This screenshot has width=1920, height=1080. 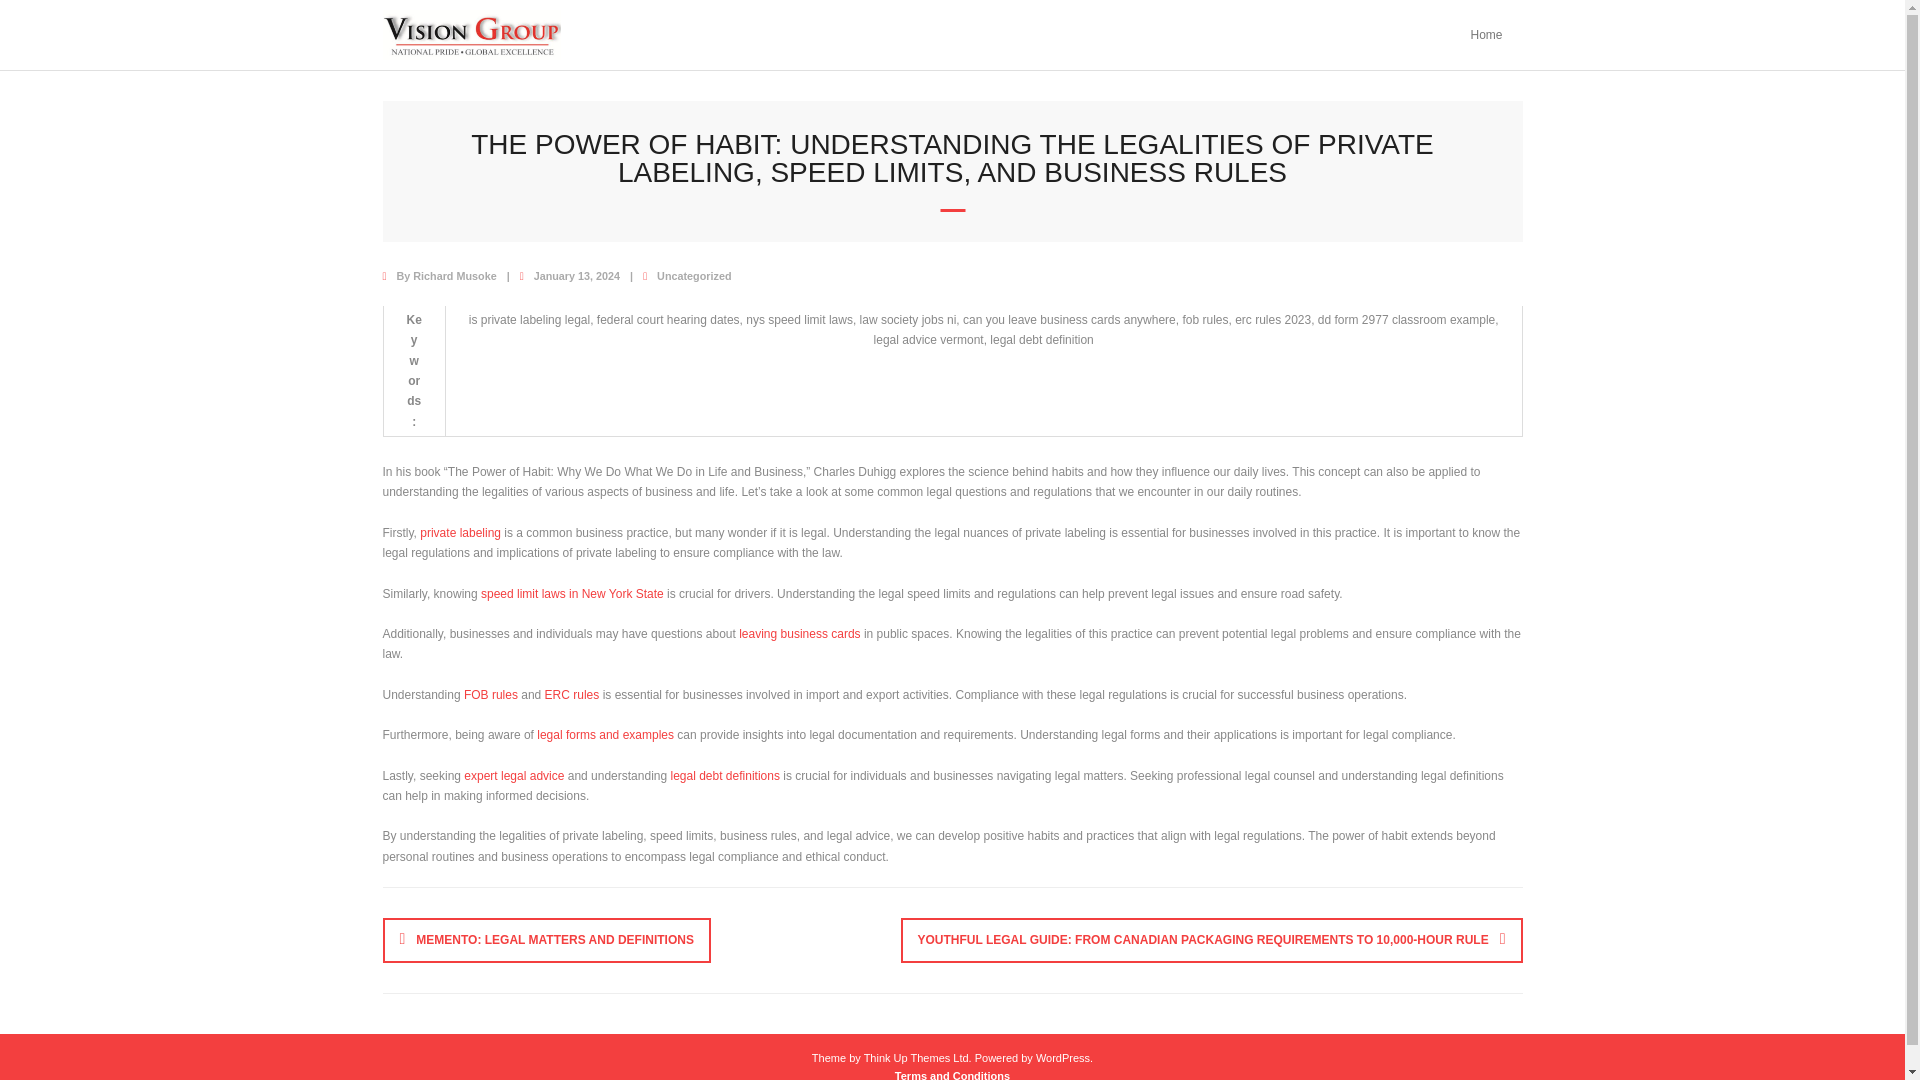 I want to click on WordPress, so click(x=1063, y=1057).